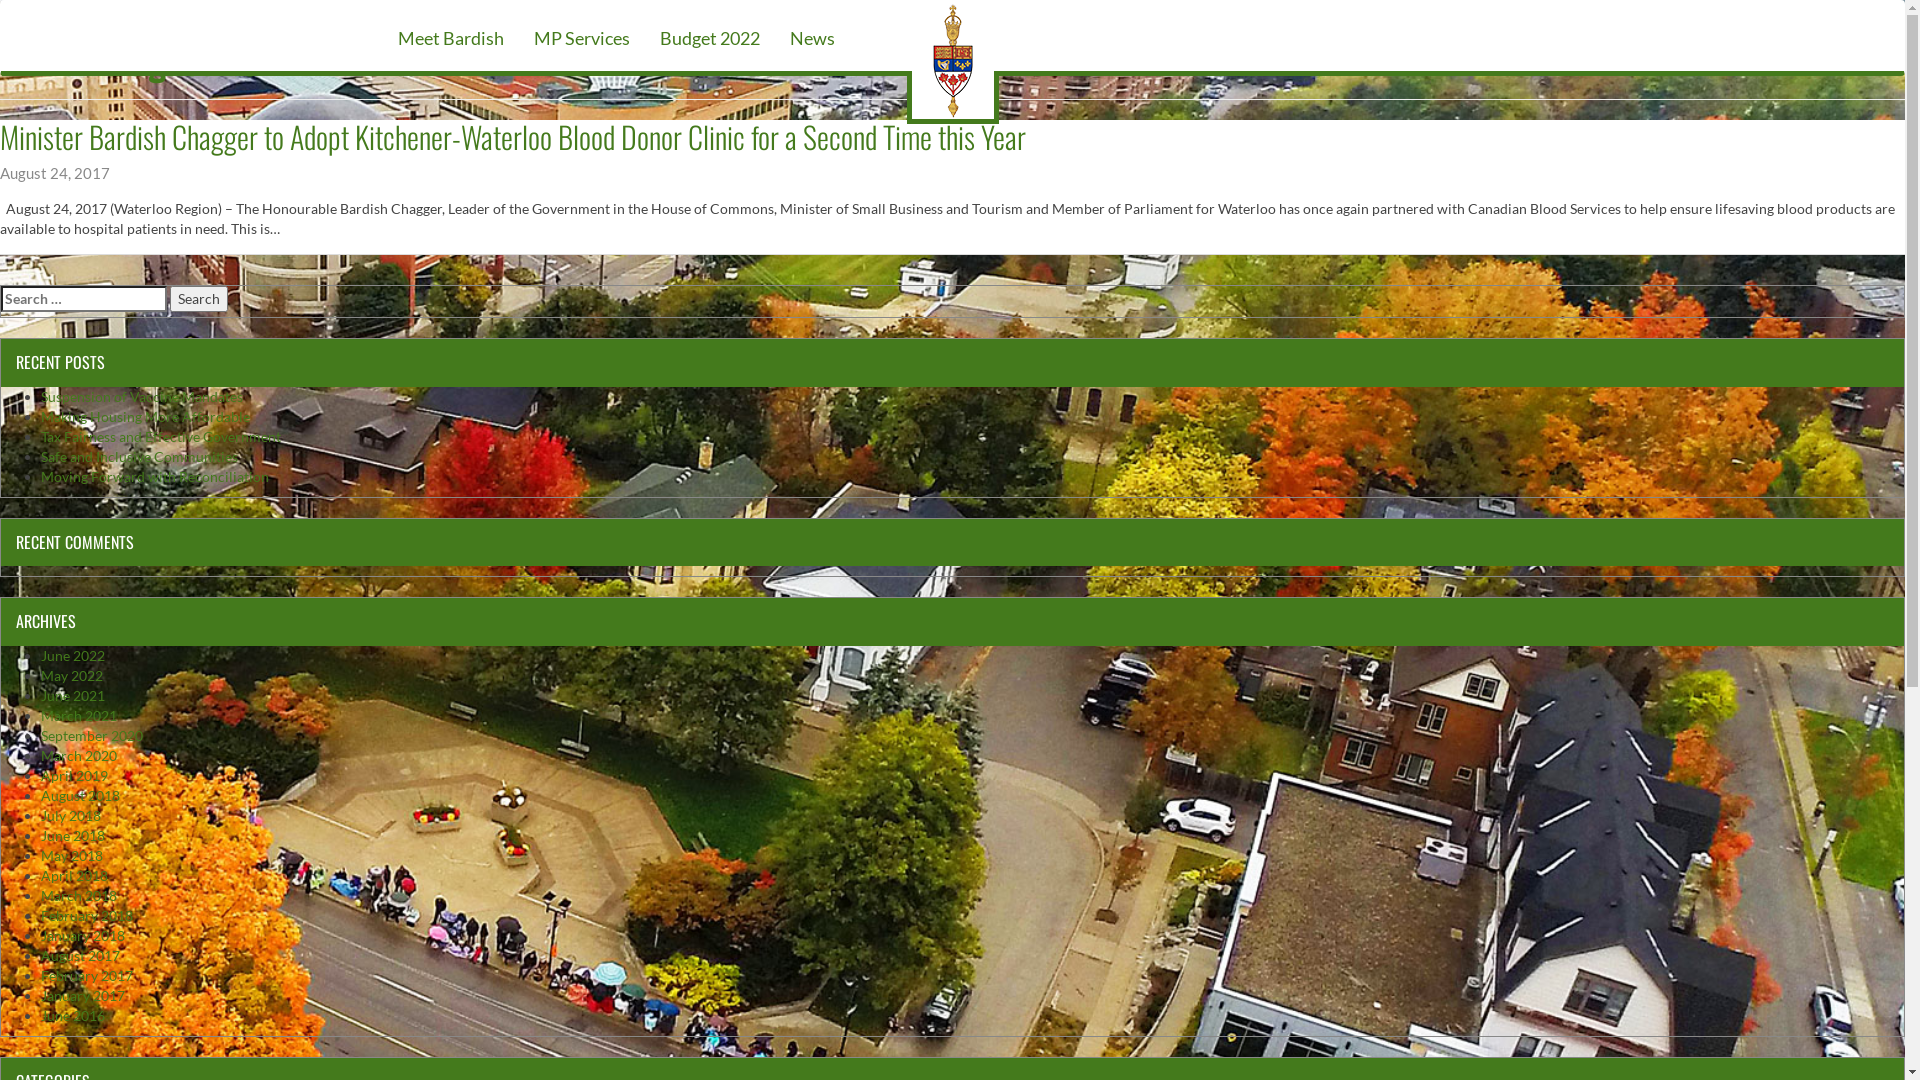  Describe the element at coordinates (199, 298) in the screenshot. I see `Search` at that location.